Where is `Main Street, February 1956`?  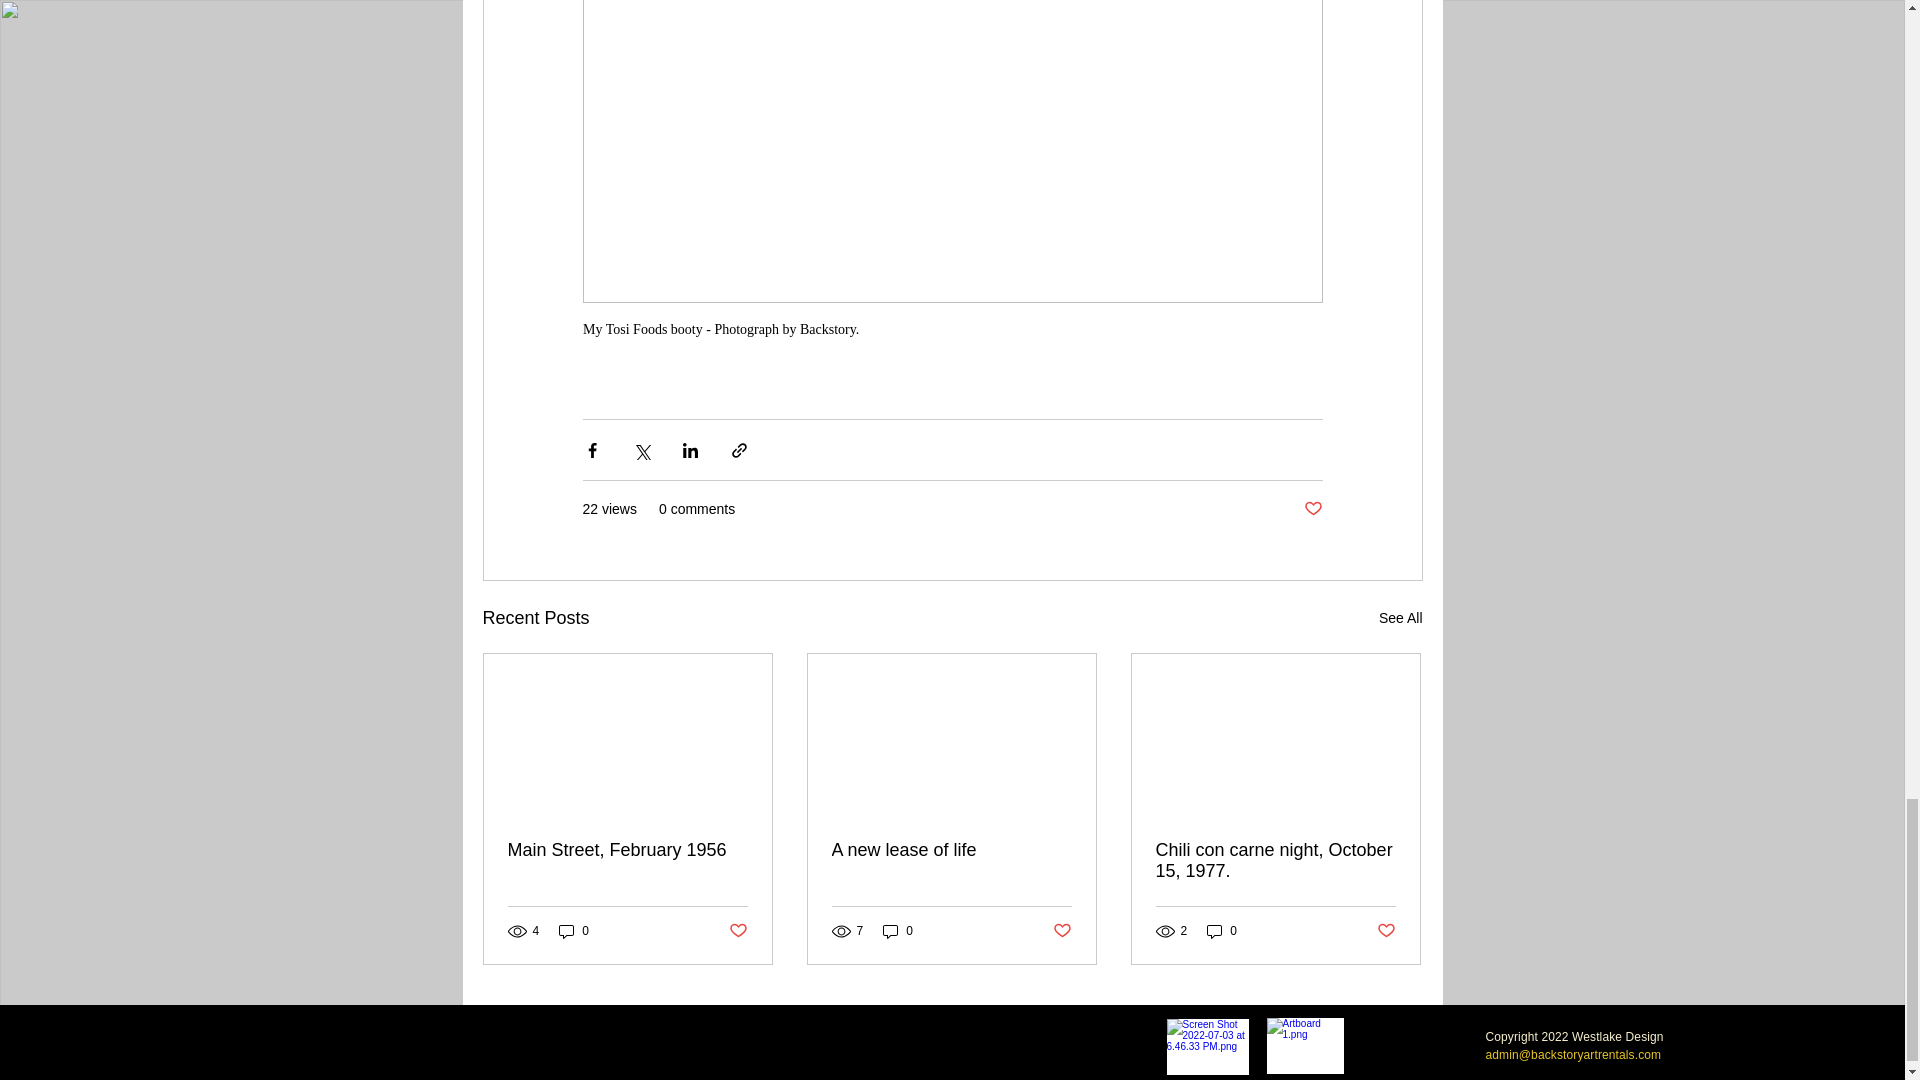 Main Street, February 1956 is located at coordinates (628, 850).